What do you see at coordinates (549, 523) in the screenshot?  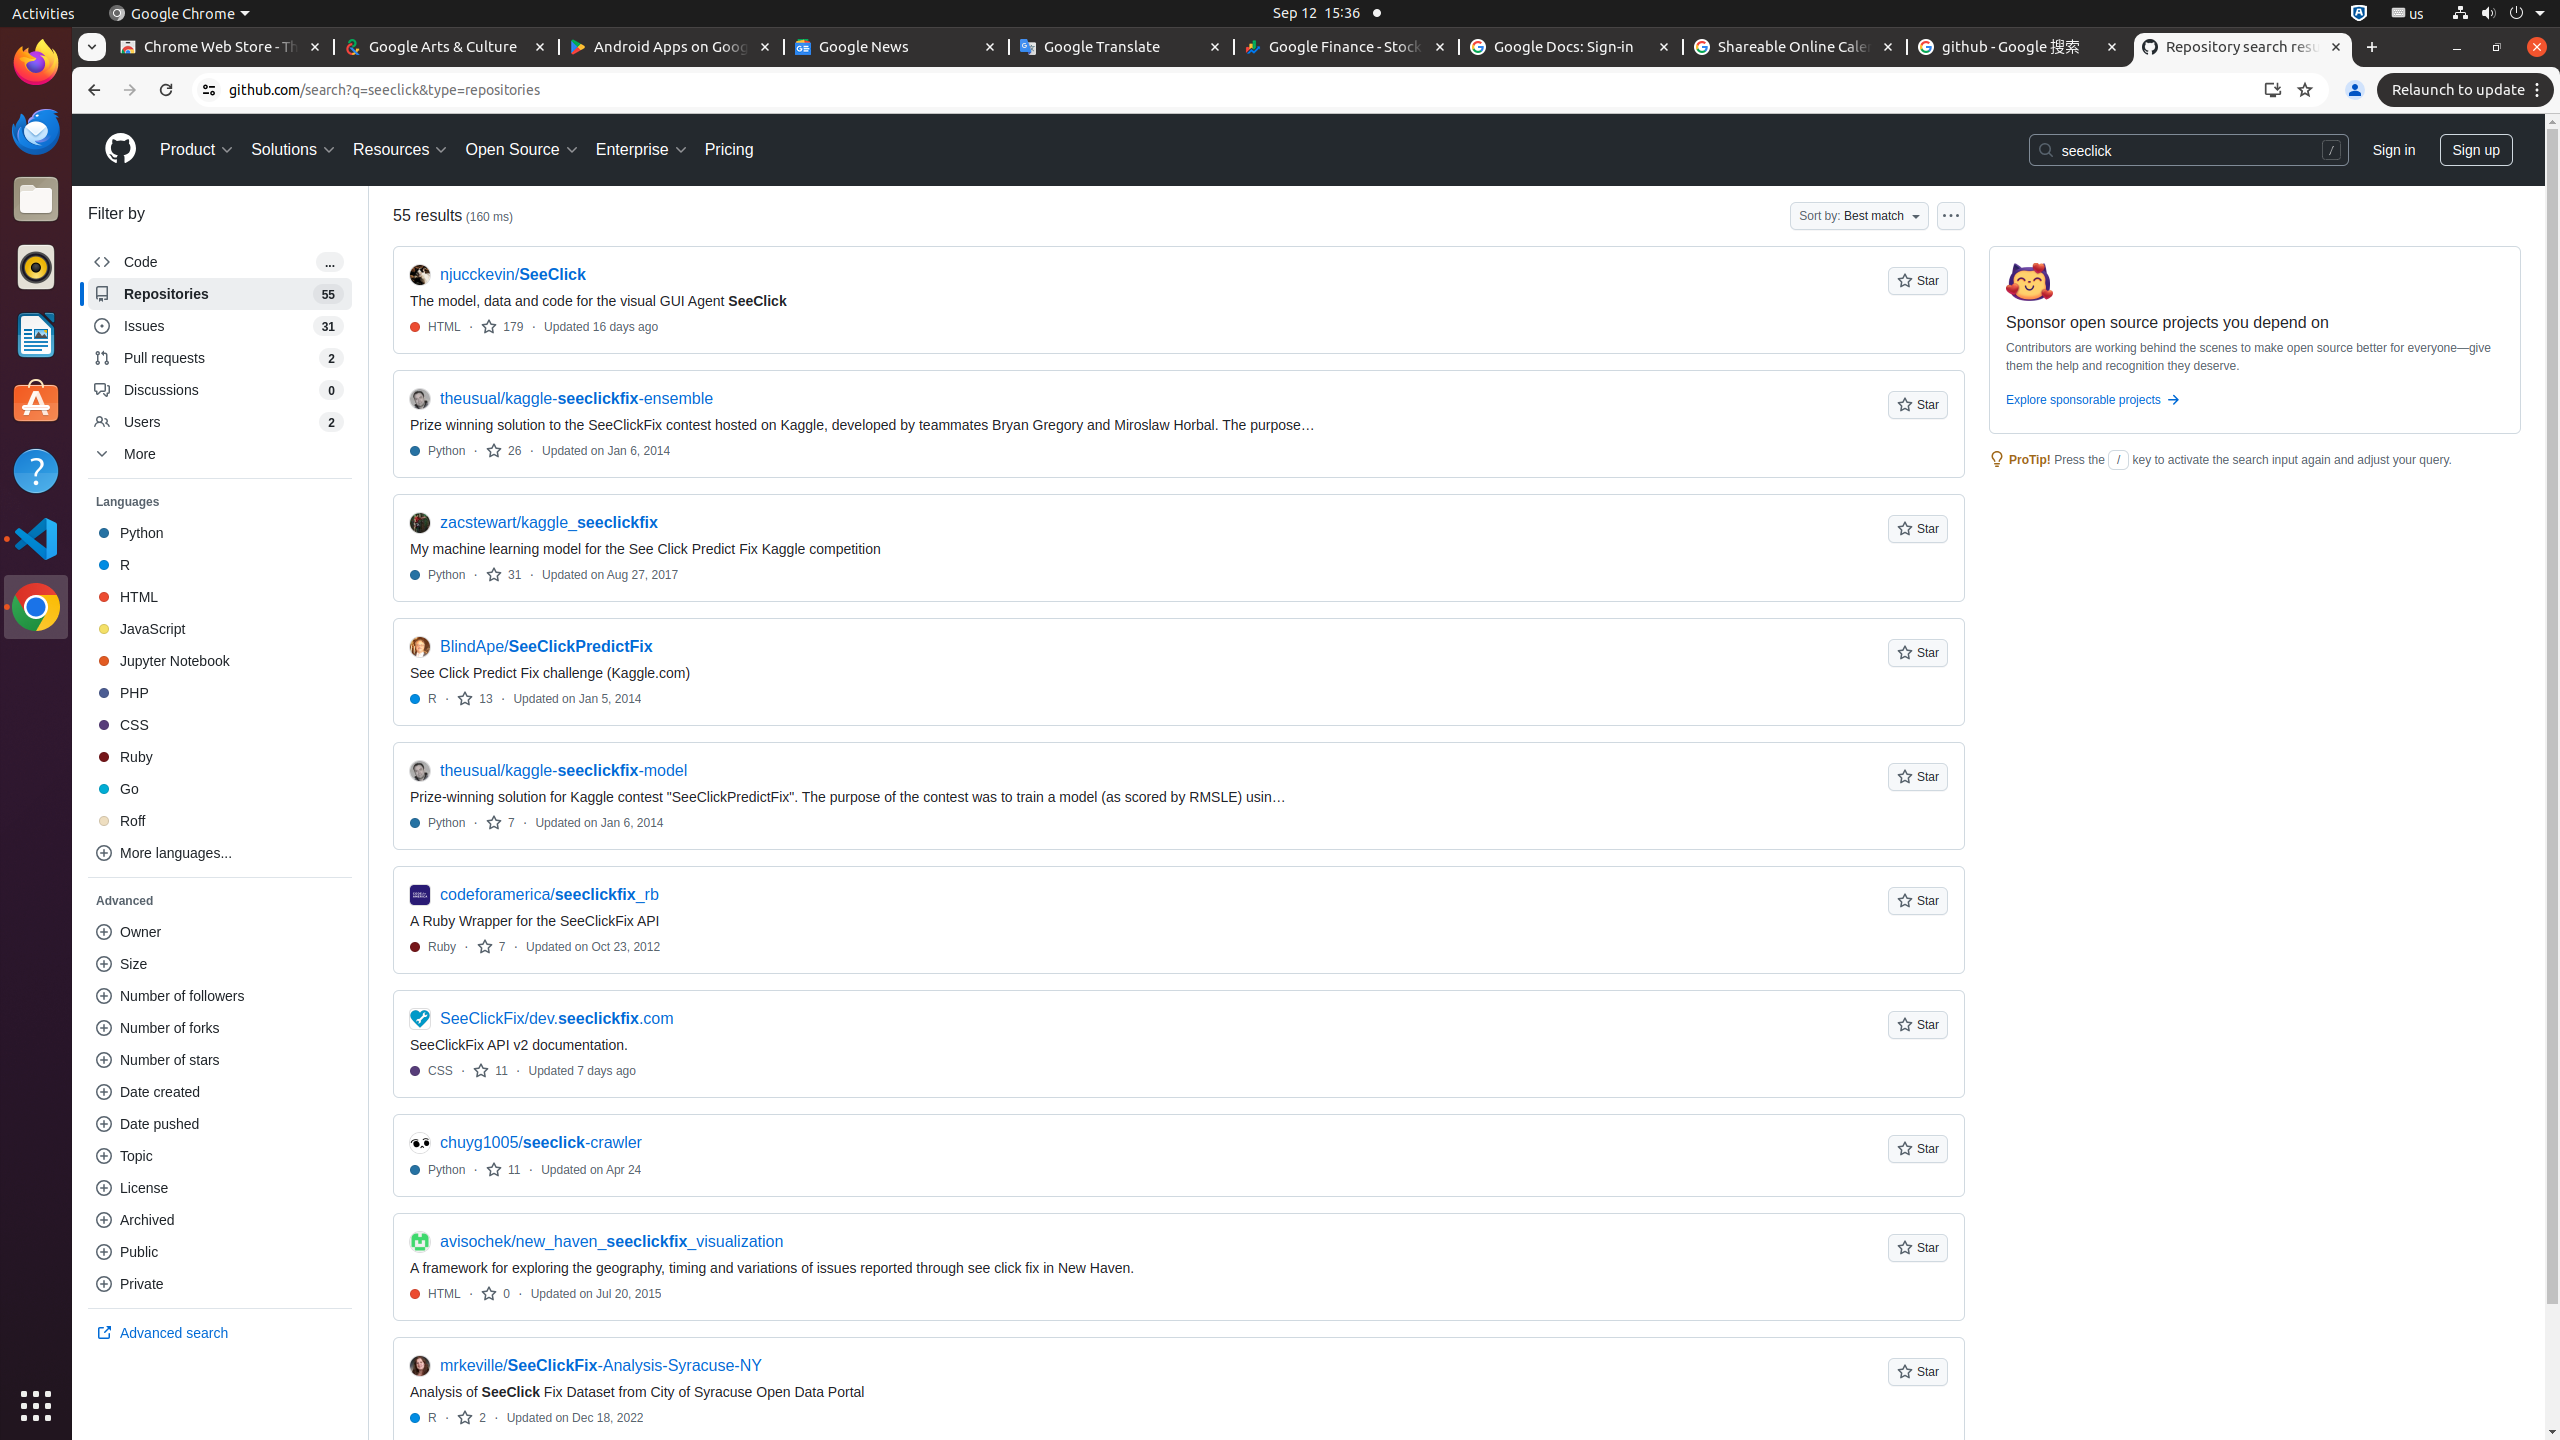 I see `zacstewart/kaggle_seeclickfix` at bounding box center [549, 523].